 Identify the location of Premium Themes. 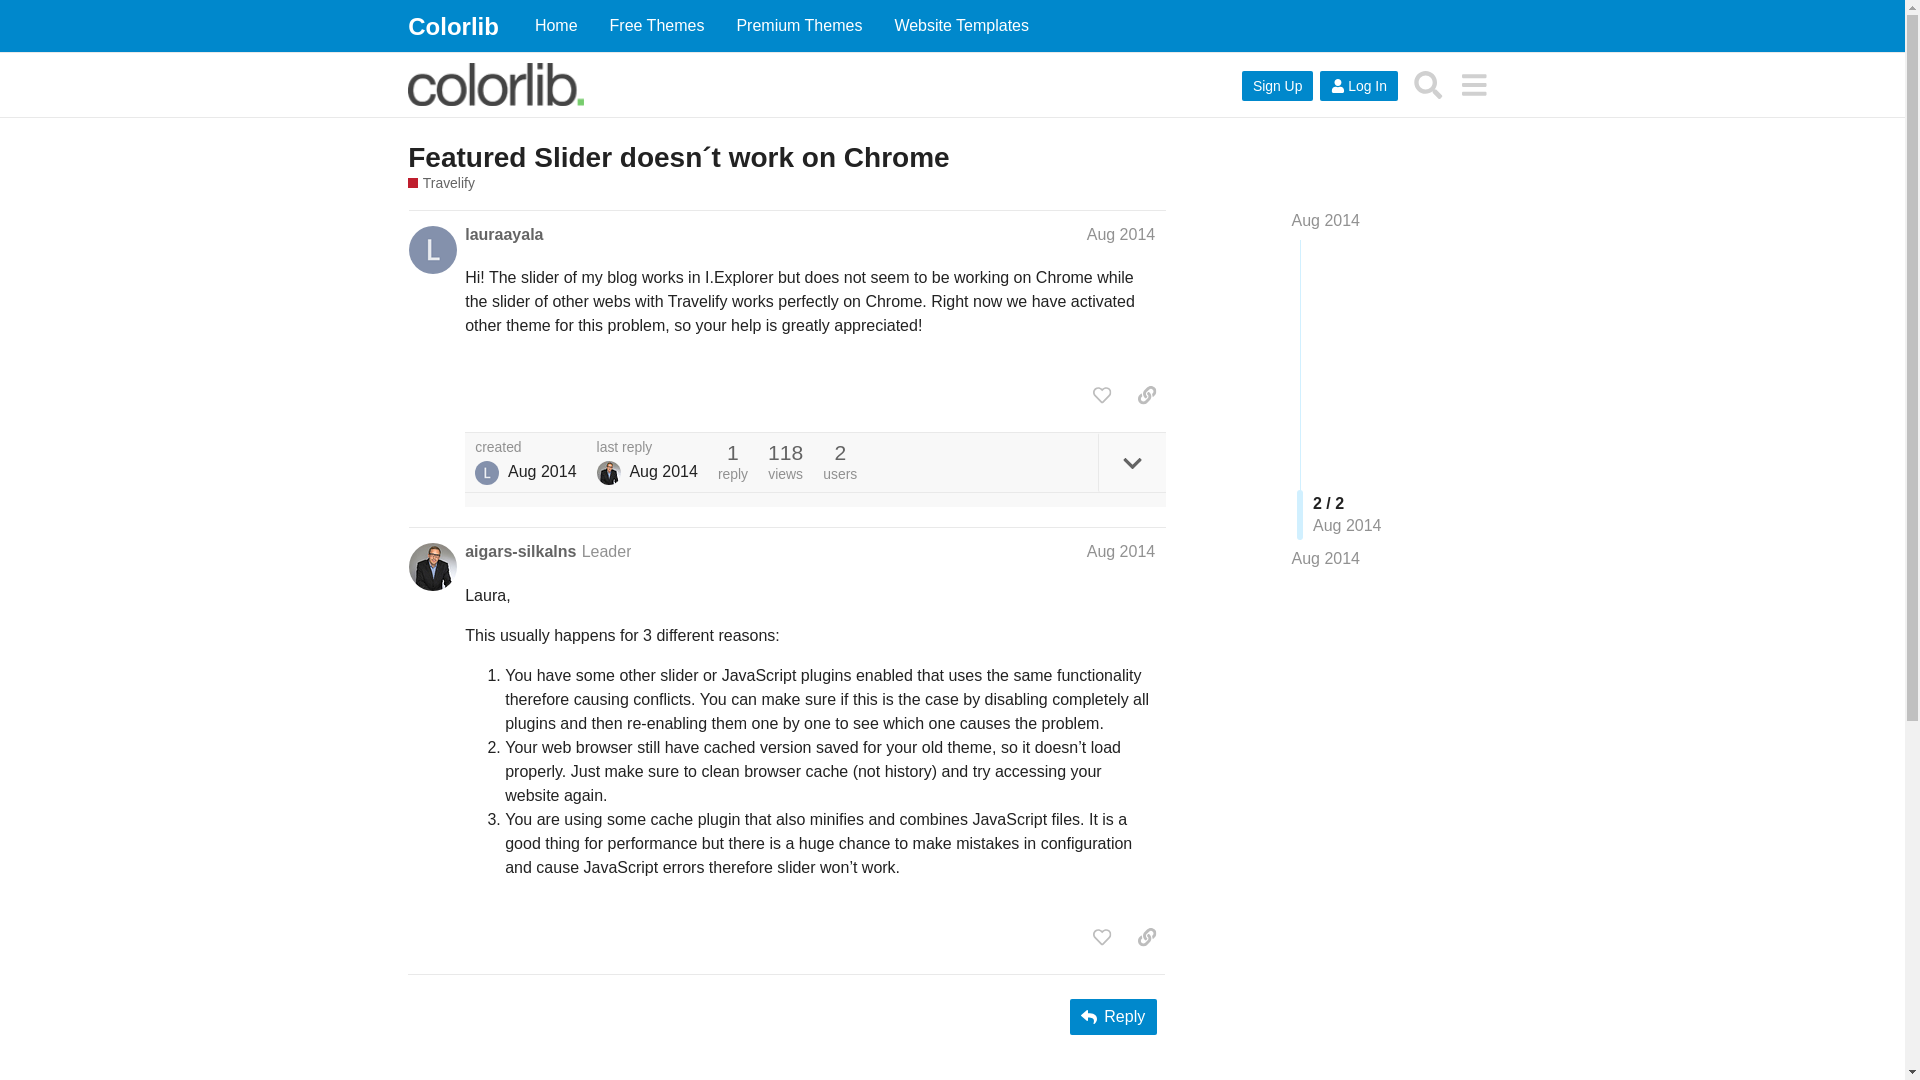
(798, 26).